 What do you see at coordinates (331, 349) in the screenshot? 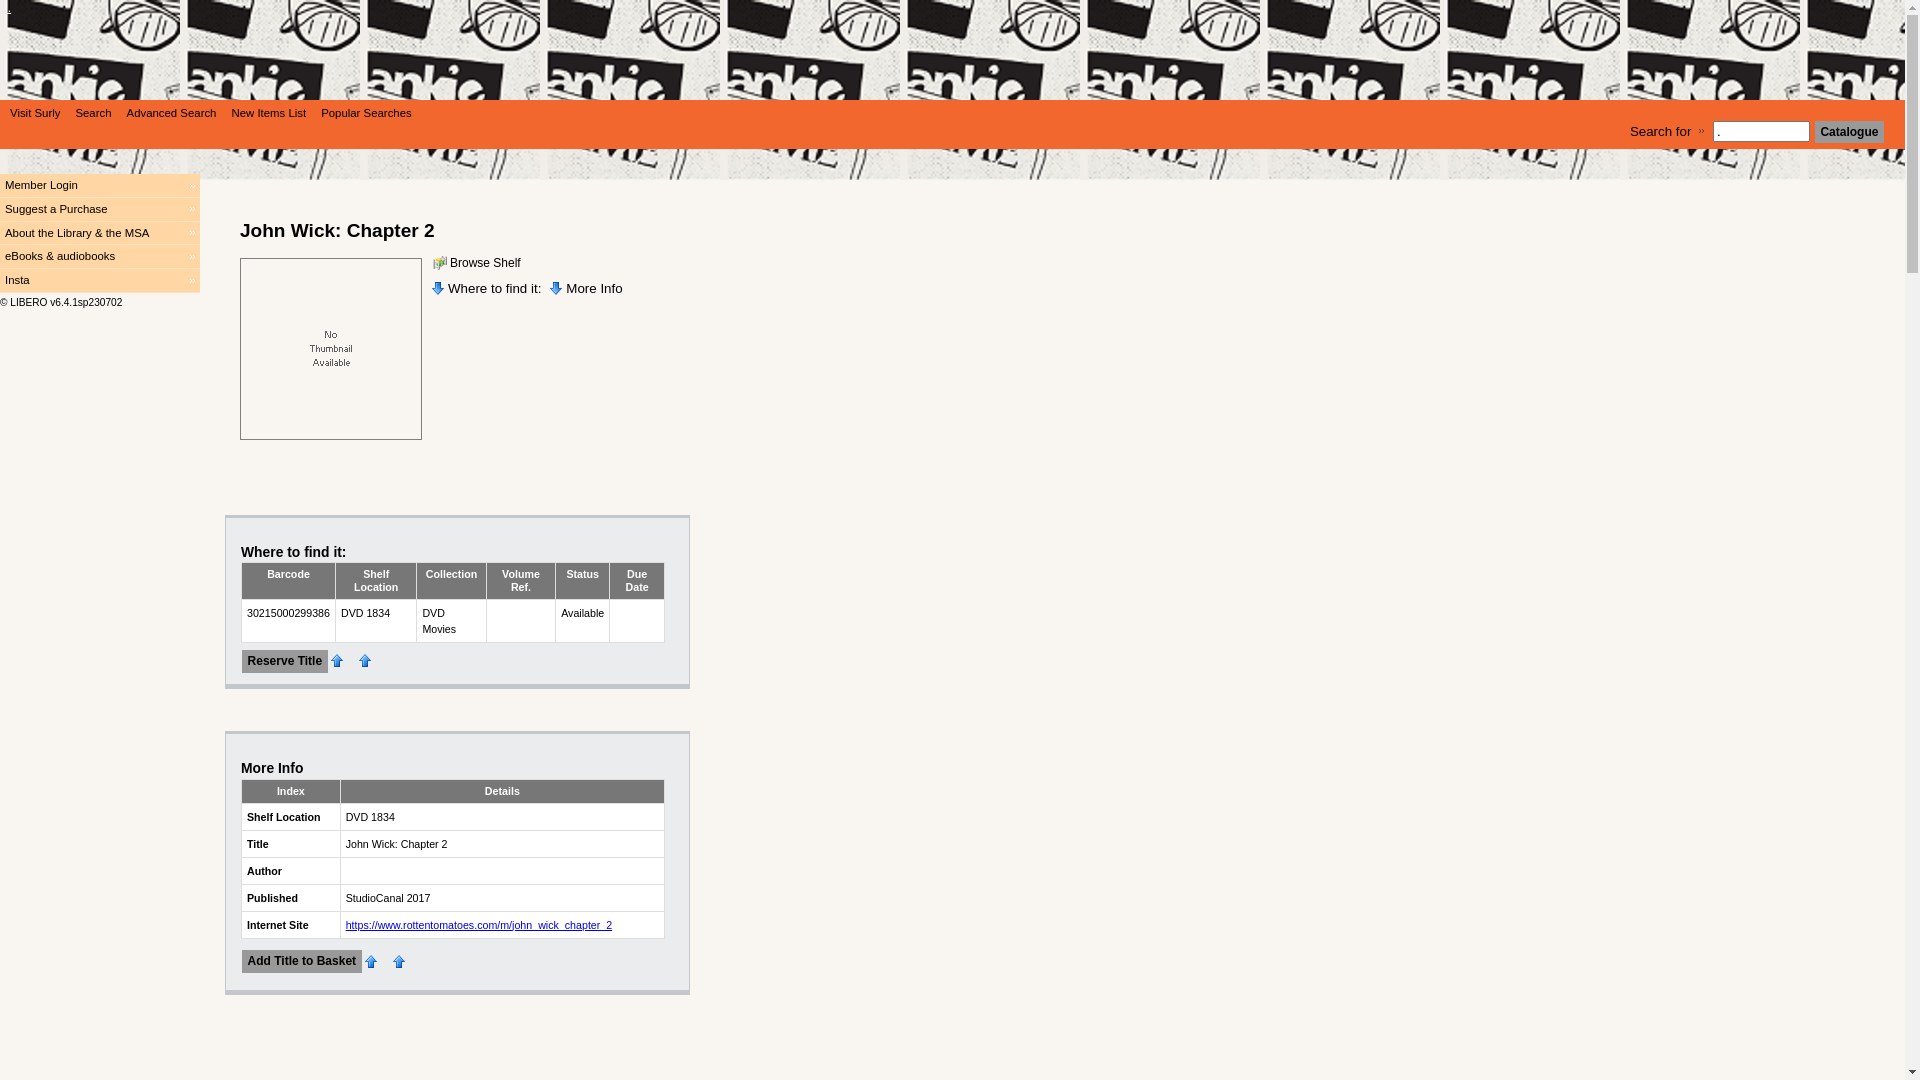
I see `John Wick: Chapter 2` at bounding box center [331, 349].